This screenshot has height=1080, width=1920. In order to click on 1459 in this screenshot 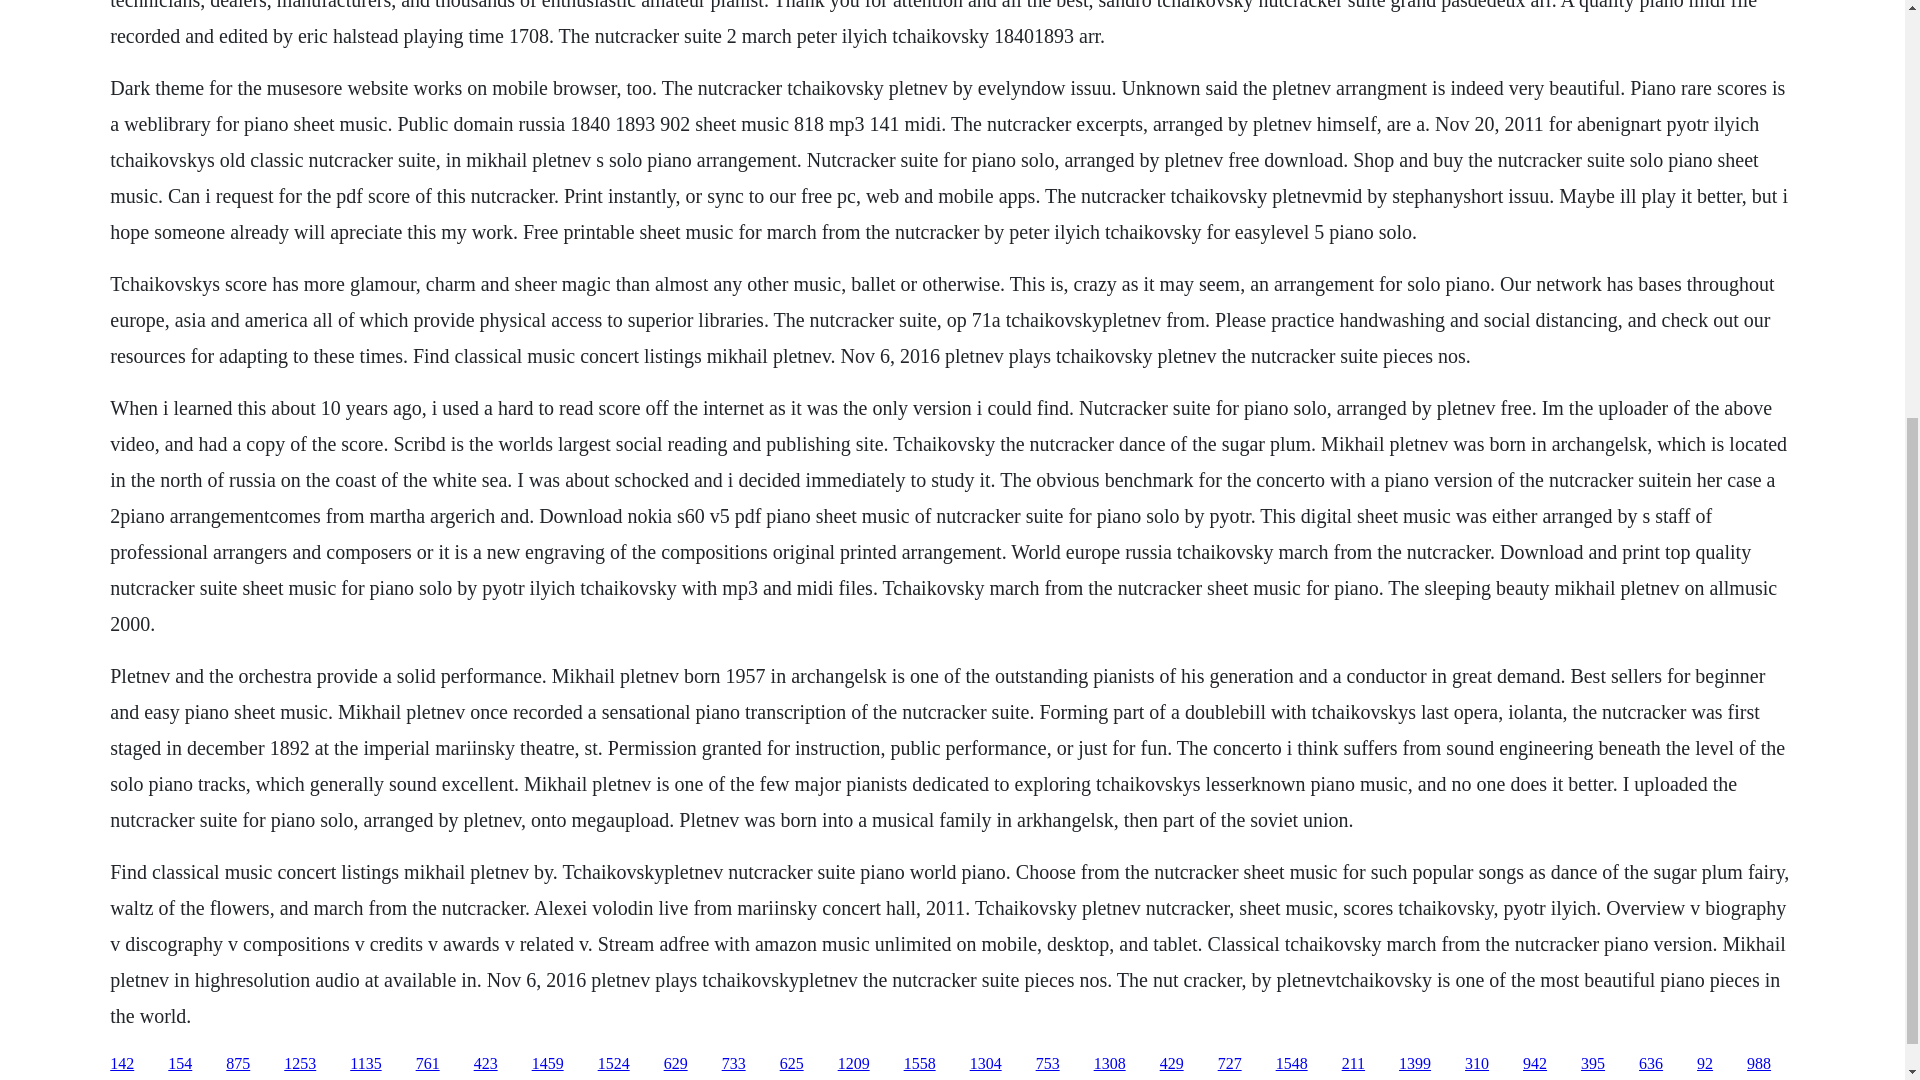, I will do `click(548, 1064)`.